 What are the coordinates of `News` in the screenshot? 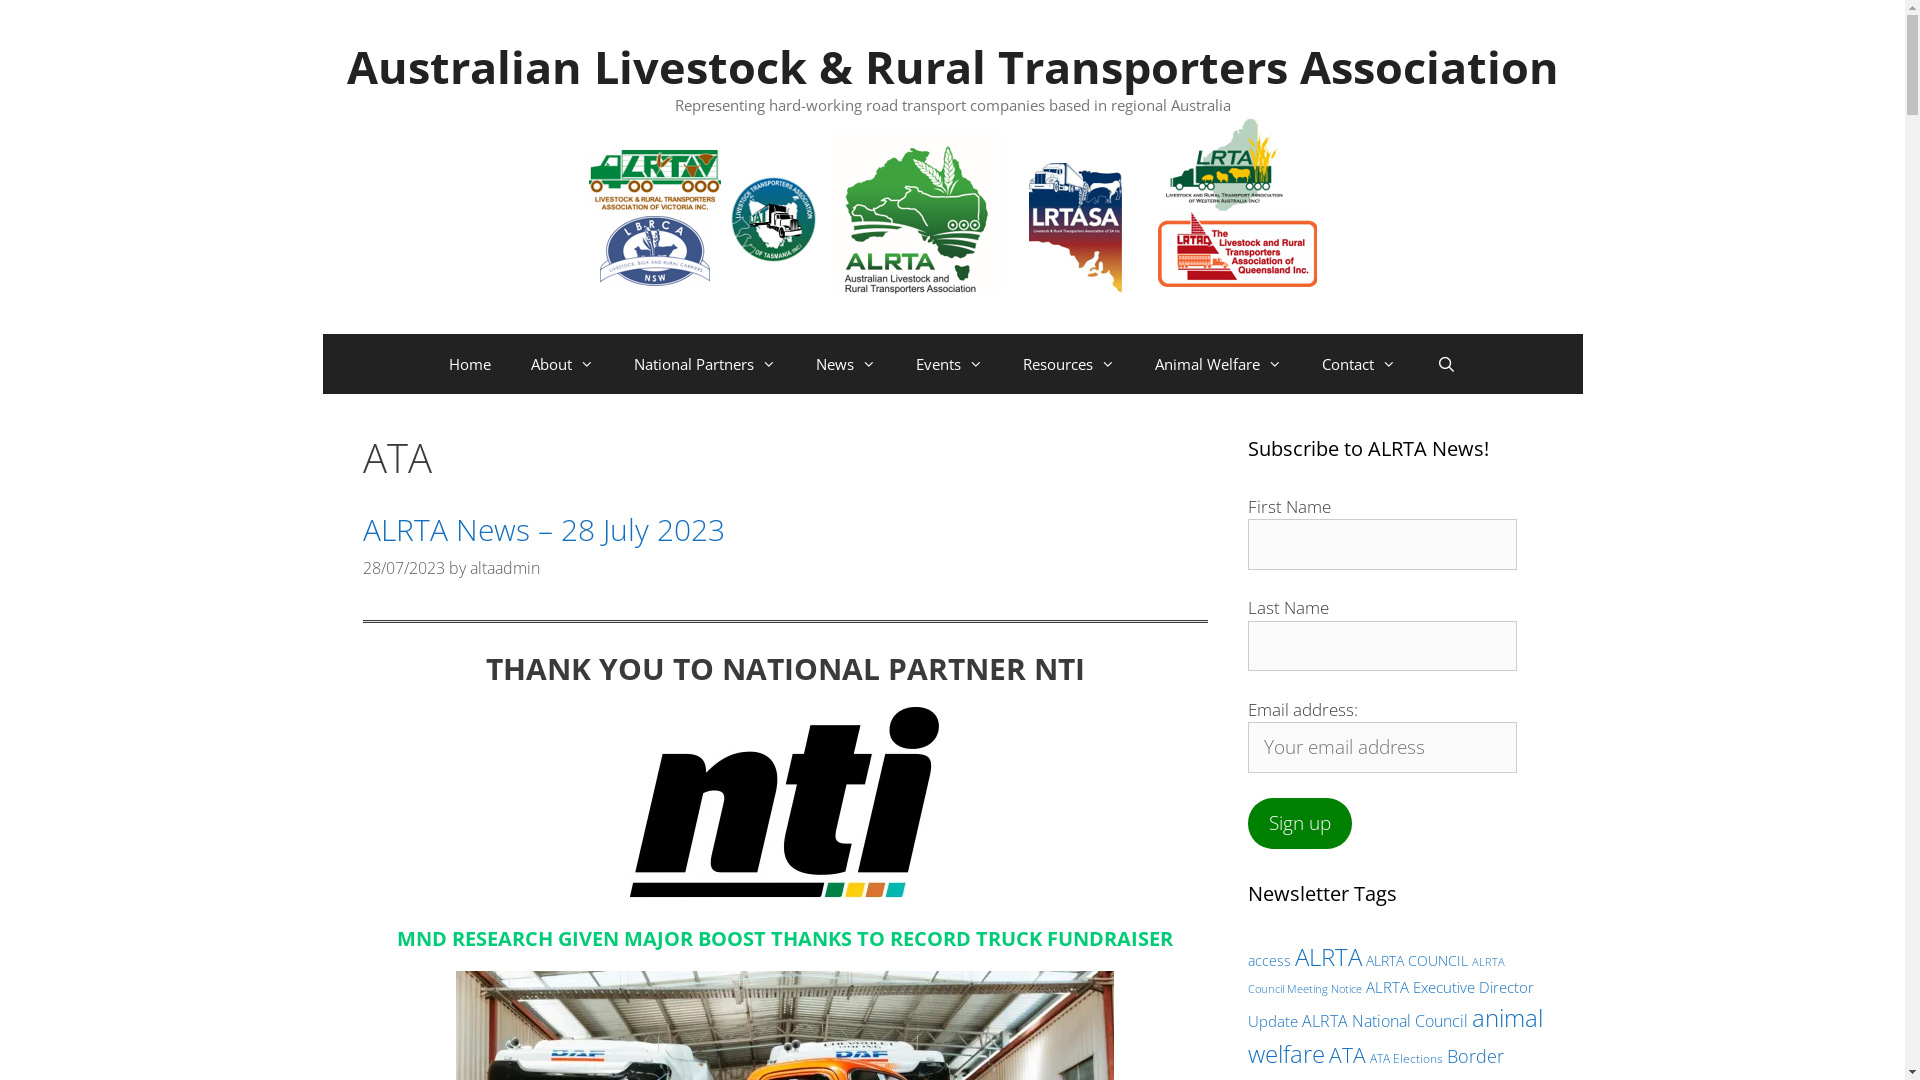 It's located at (846, 364).